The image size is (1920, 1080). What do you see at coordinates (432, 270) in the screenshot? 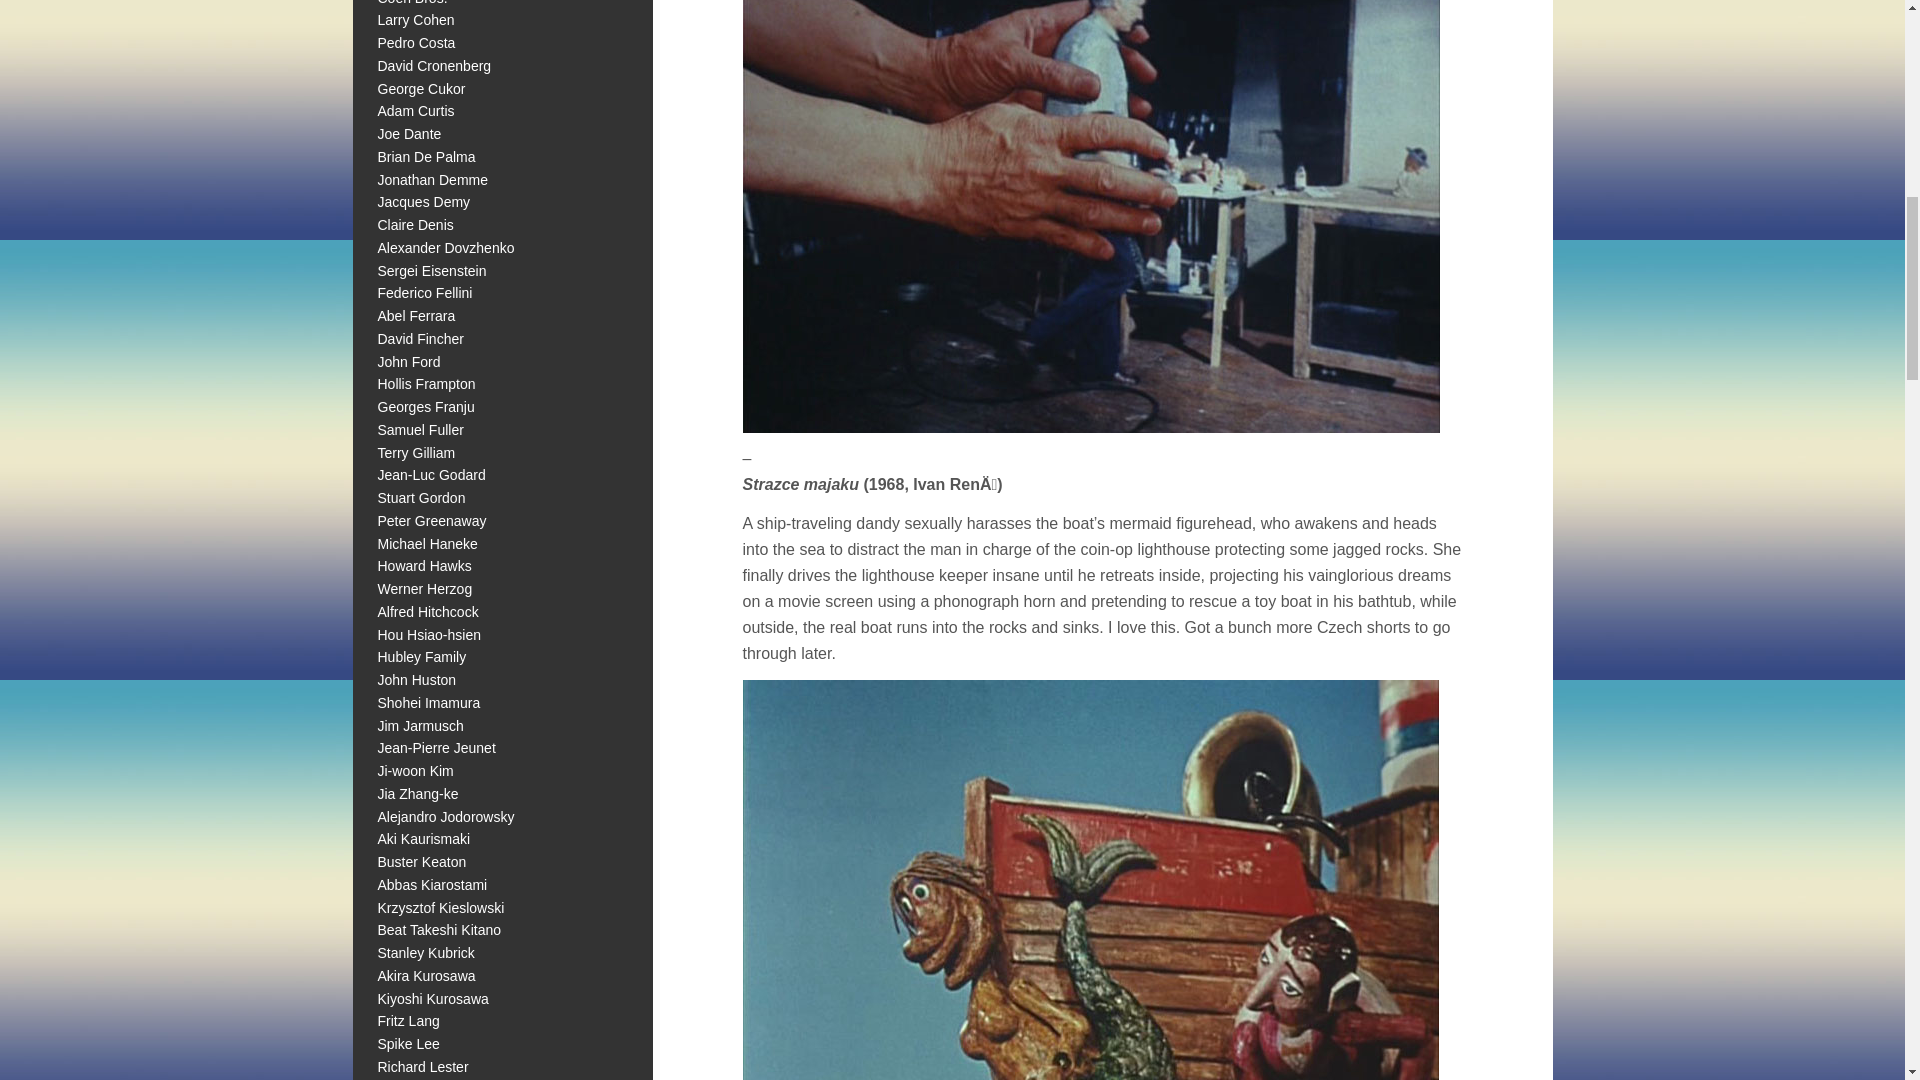
I see `Sergei Eisenstein` at bounding box center [432, 270].